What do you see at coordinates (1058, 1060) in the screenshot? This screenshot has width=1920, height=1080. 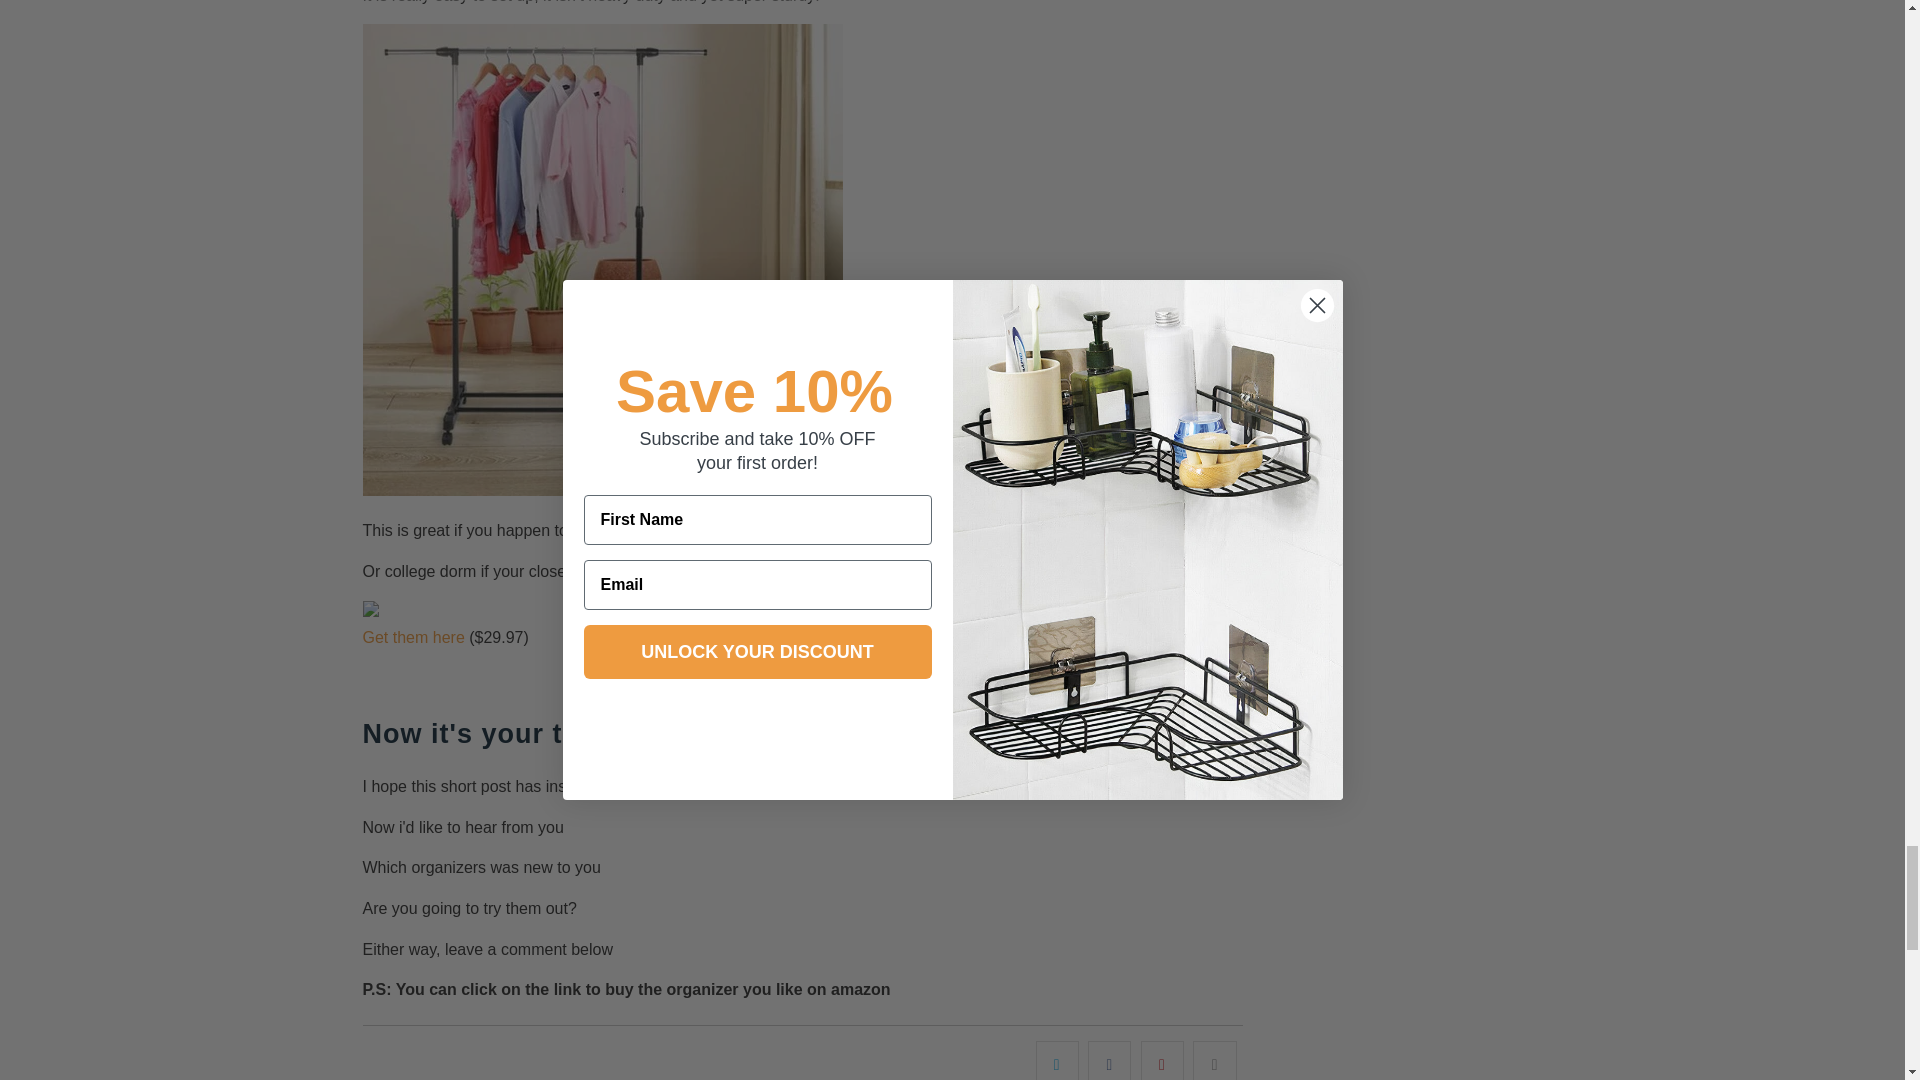 I see `Share this on Twitter` at bounding box center [1058, 1060].